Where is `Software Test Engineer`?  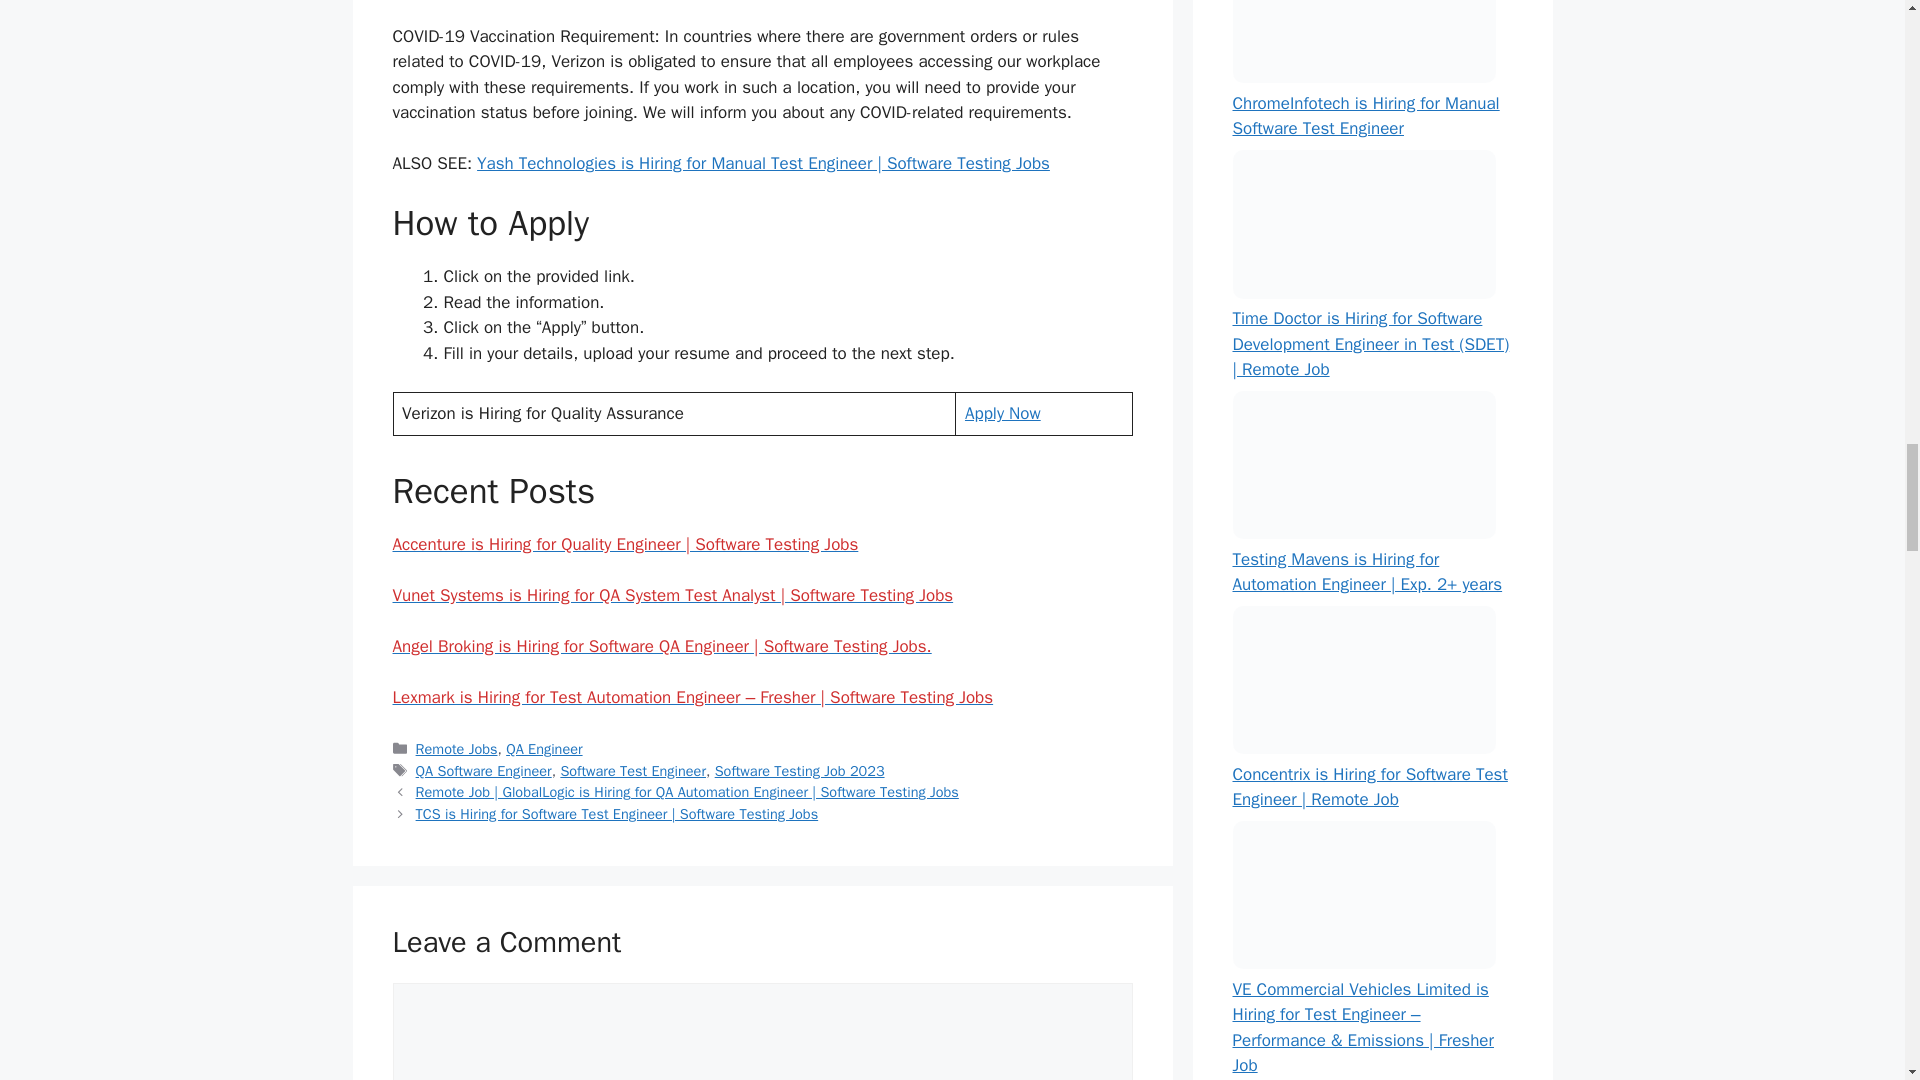 Software Test Engineer is located at coordinates (633, 770).